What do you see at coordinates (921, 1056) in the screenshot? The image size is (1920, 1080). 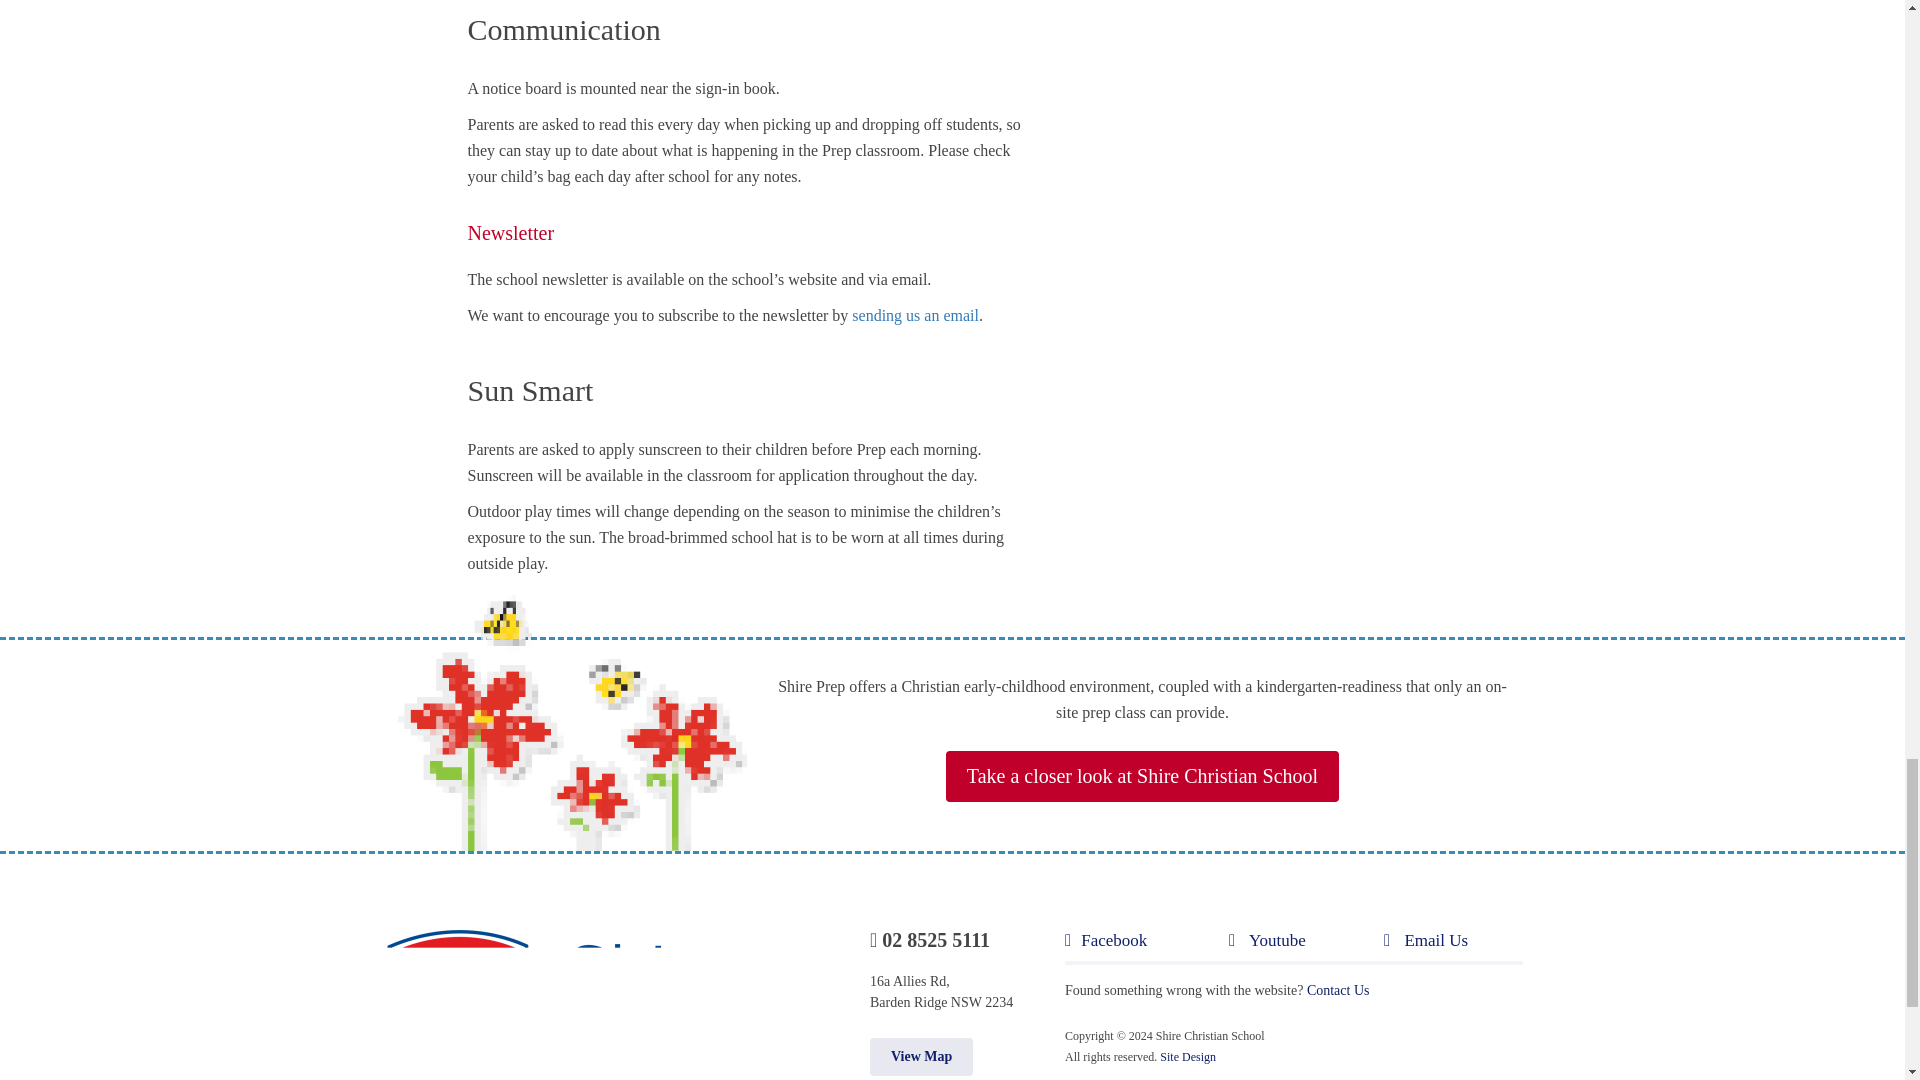 I see `View Map` at bounding box center [921, 1056].